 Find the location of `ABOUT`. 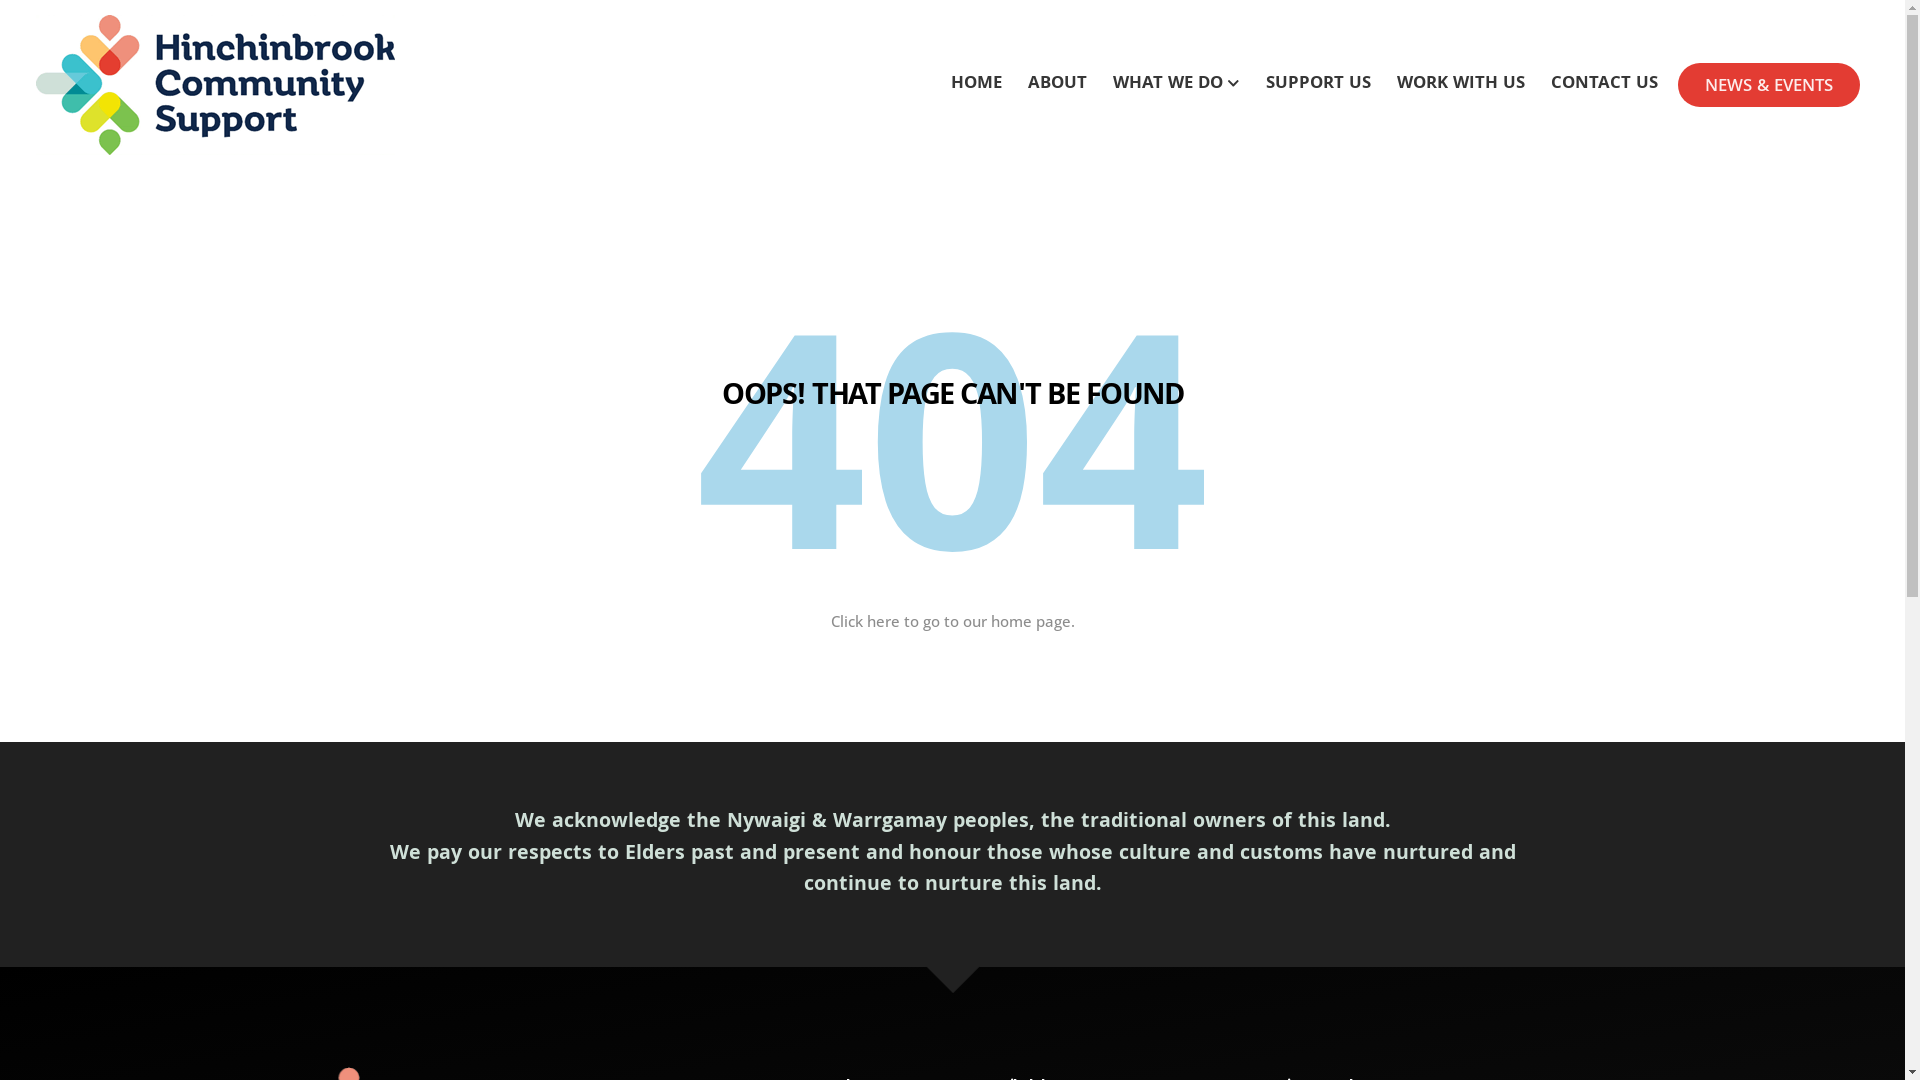

ABOUT is located at coordinates (1058, 86).